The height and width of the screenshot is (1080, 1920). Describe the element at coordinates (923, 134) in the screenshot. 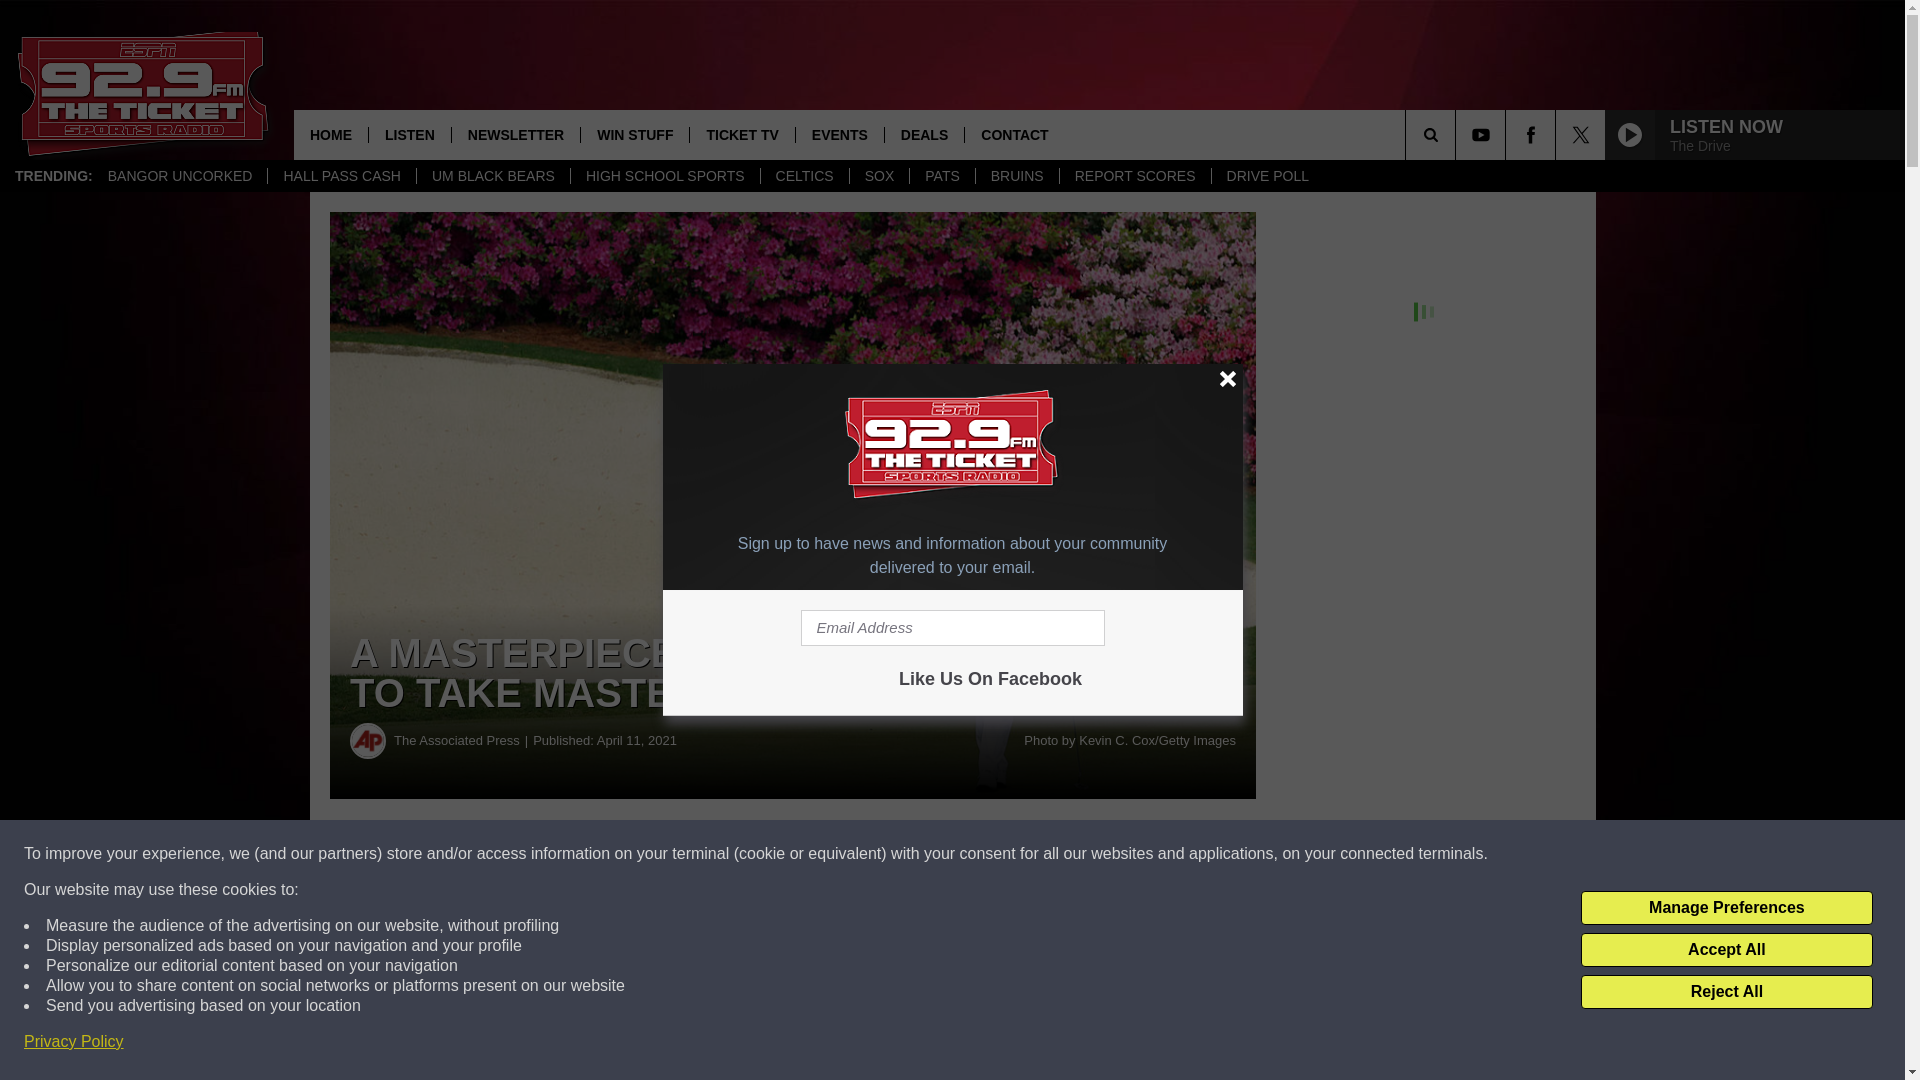

I see `DEALS` at that location.